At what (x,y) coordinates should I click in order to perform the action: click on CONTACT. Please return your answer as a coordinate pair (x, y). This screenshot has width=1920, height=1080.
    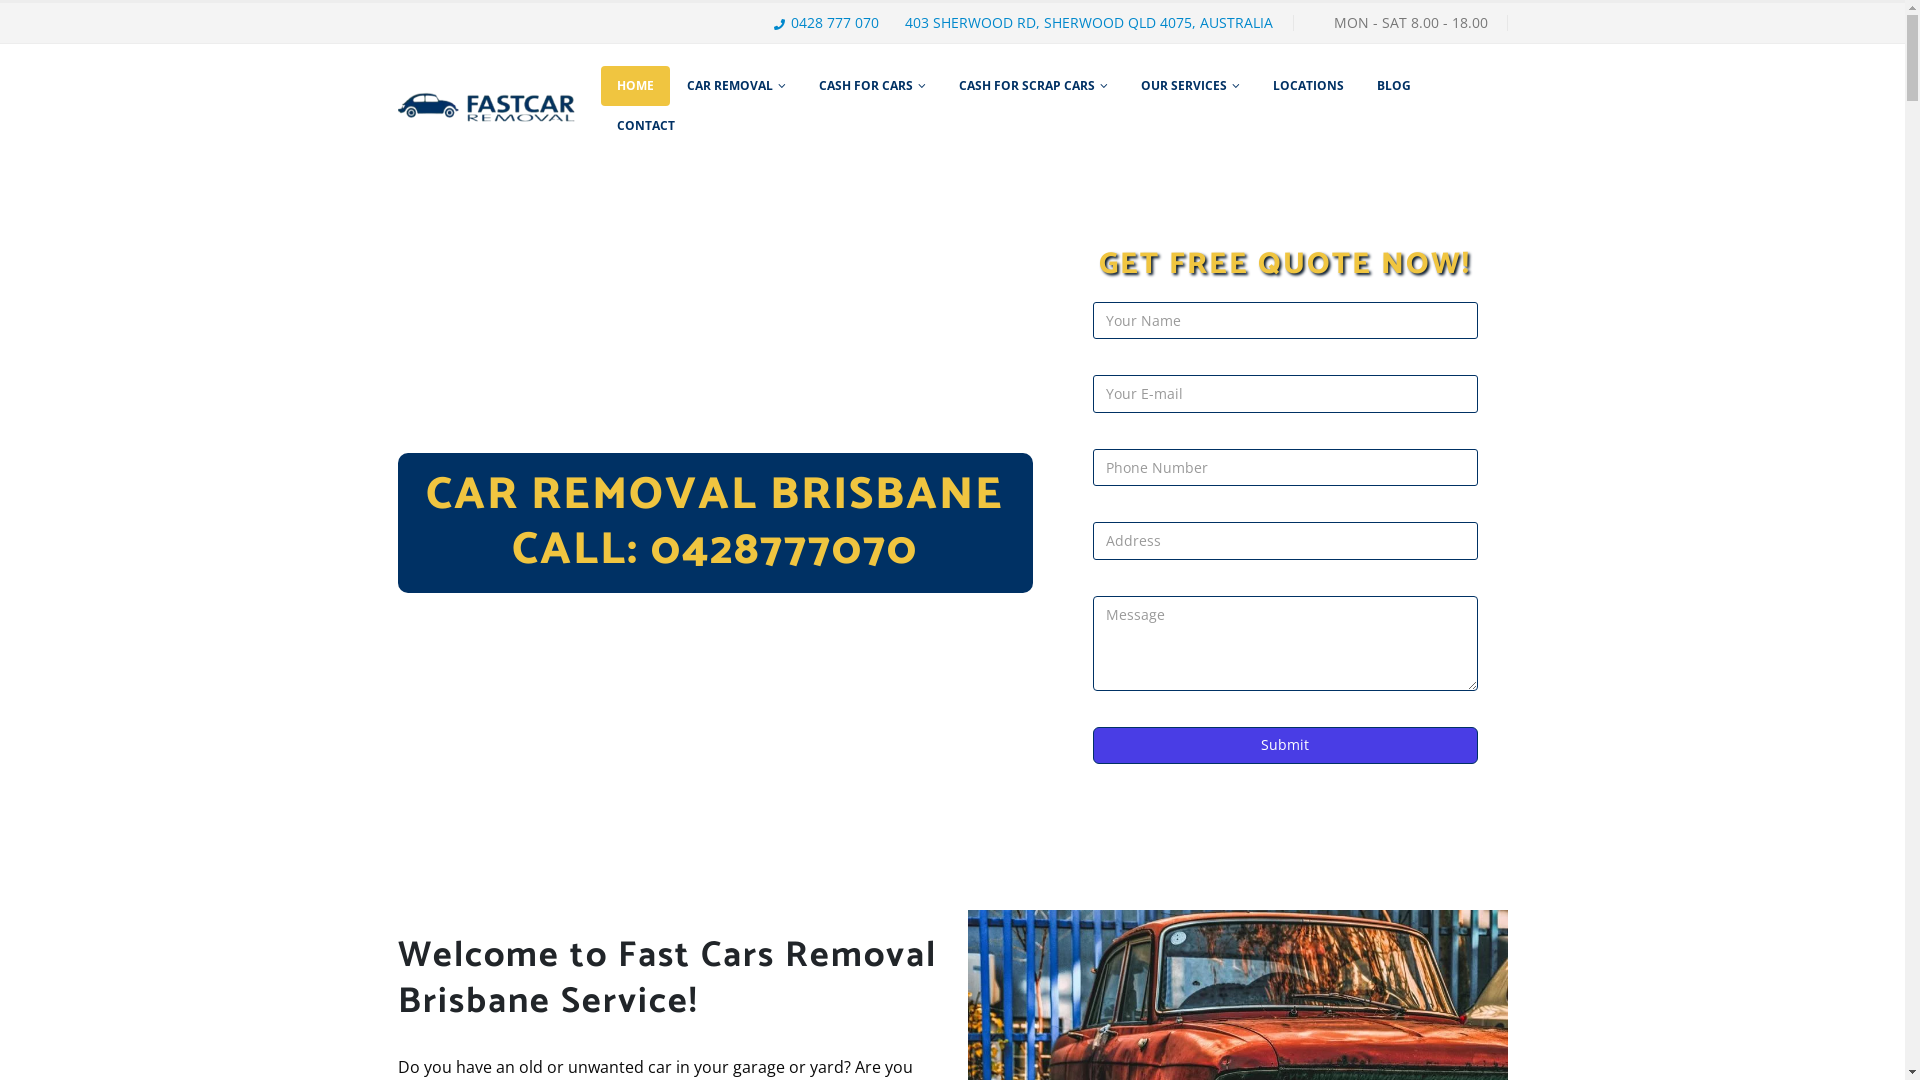
    Looking at the image, I should click on (646, 126).